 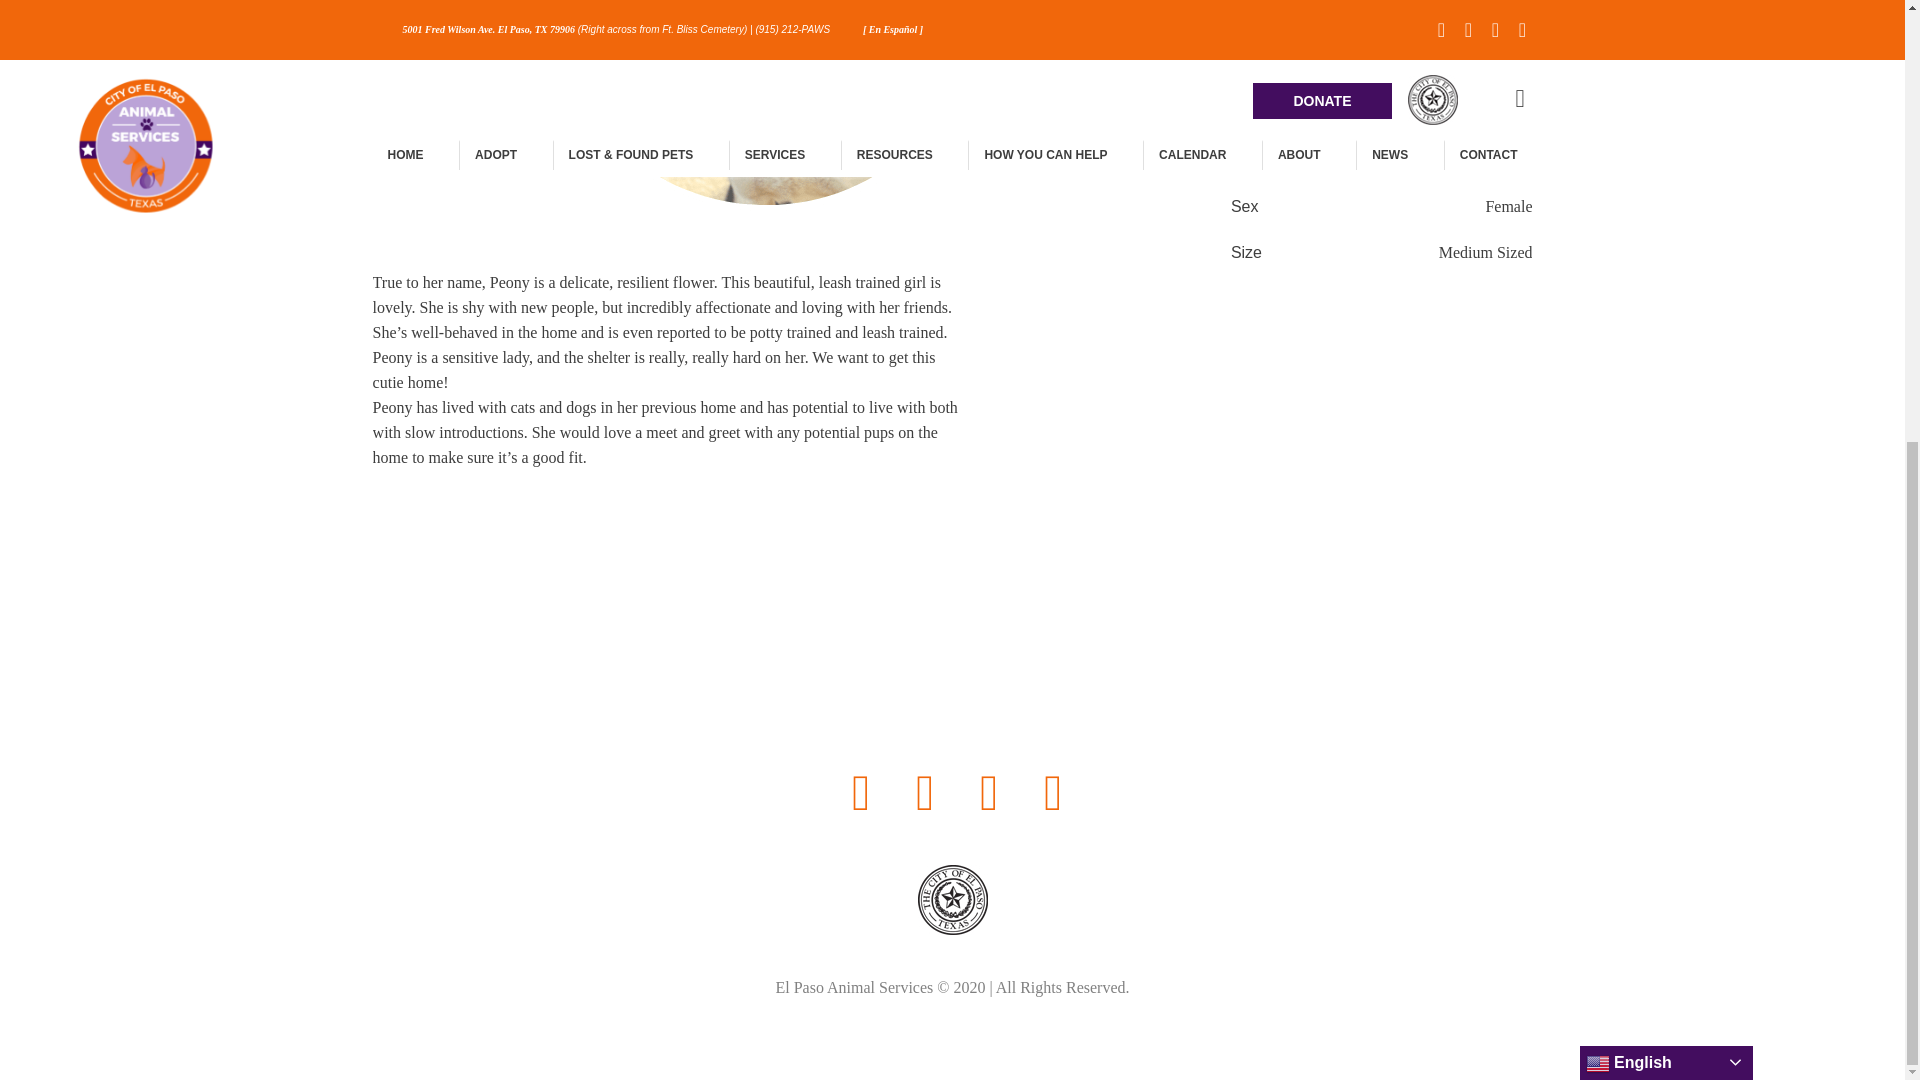 What do you see at coordinates (988, 52) in the screenshot?
I see `ElPasoAnimalServicesYouTube` at bounding box center [988, 52].